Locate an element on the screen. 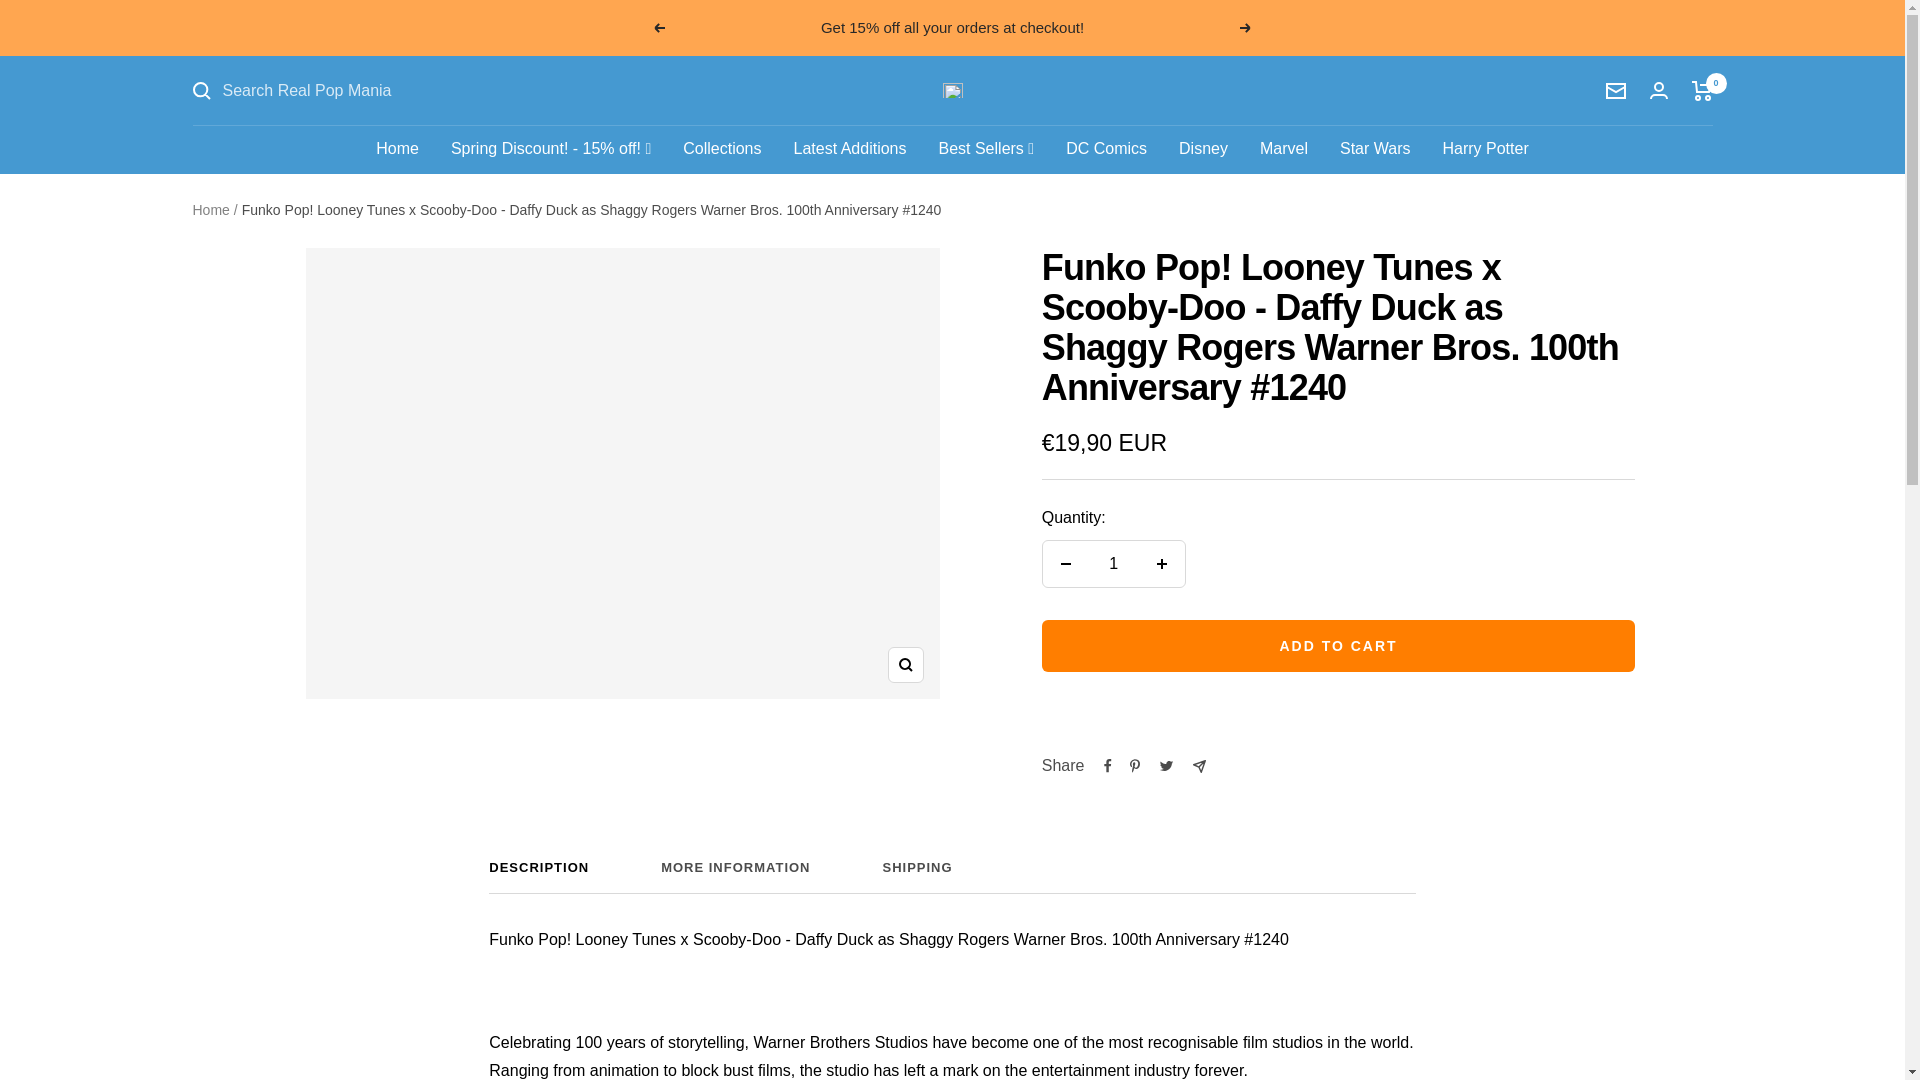 The image size is (1920, 1080). Harry Potter is located at coordinates (1616, 91).